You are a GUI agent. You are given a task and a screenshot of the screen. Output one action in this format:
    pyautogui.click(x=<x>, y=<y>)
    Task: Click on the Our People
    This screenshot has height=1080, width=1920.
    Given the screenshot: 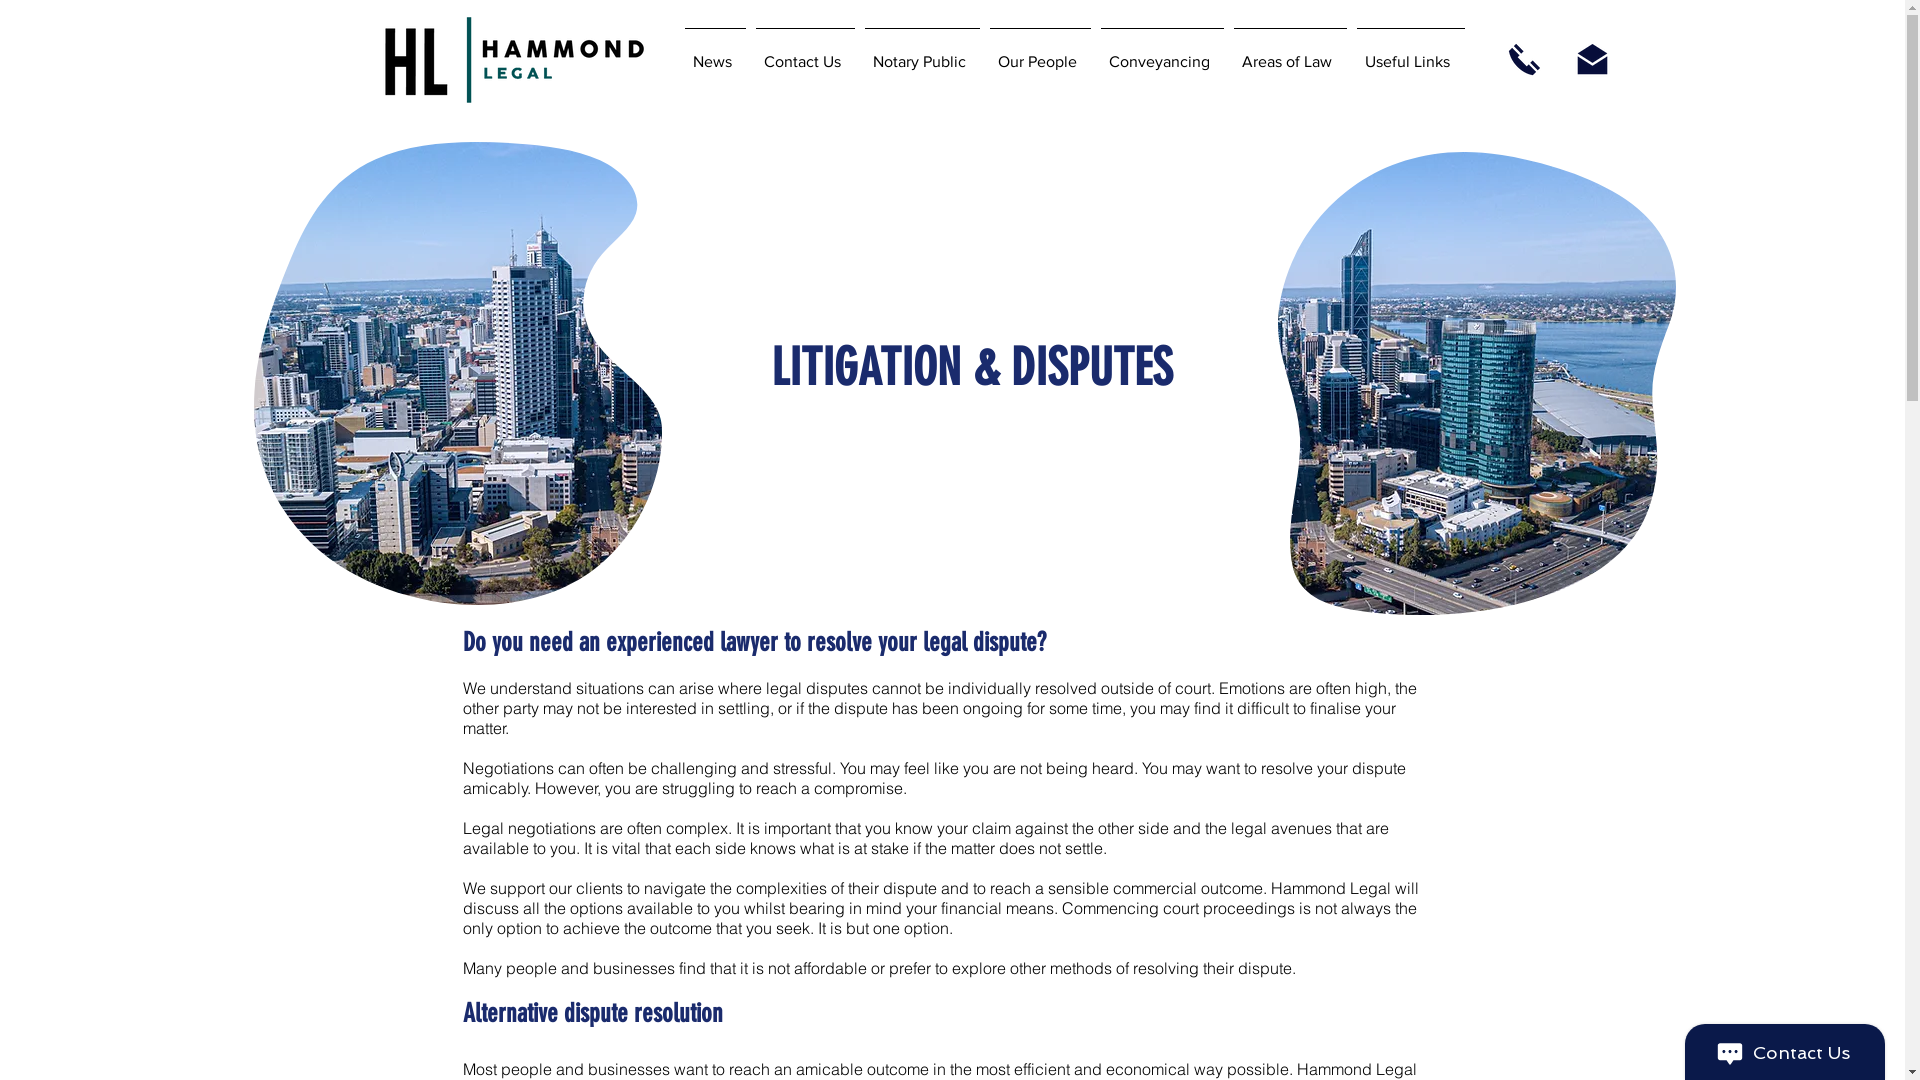 What is the action you would take?
    pyautogui.click(x=1039, y=52)
    